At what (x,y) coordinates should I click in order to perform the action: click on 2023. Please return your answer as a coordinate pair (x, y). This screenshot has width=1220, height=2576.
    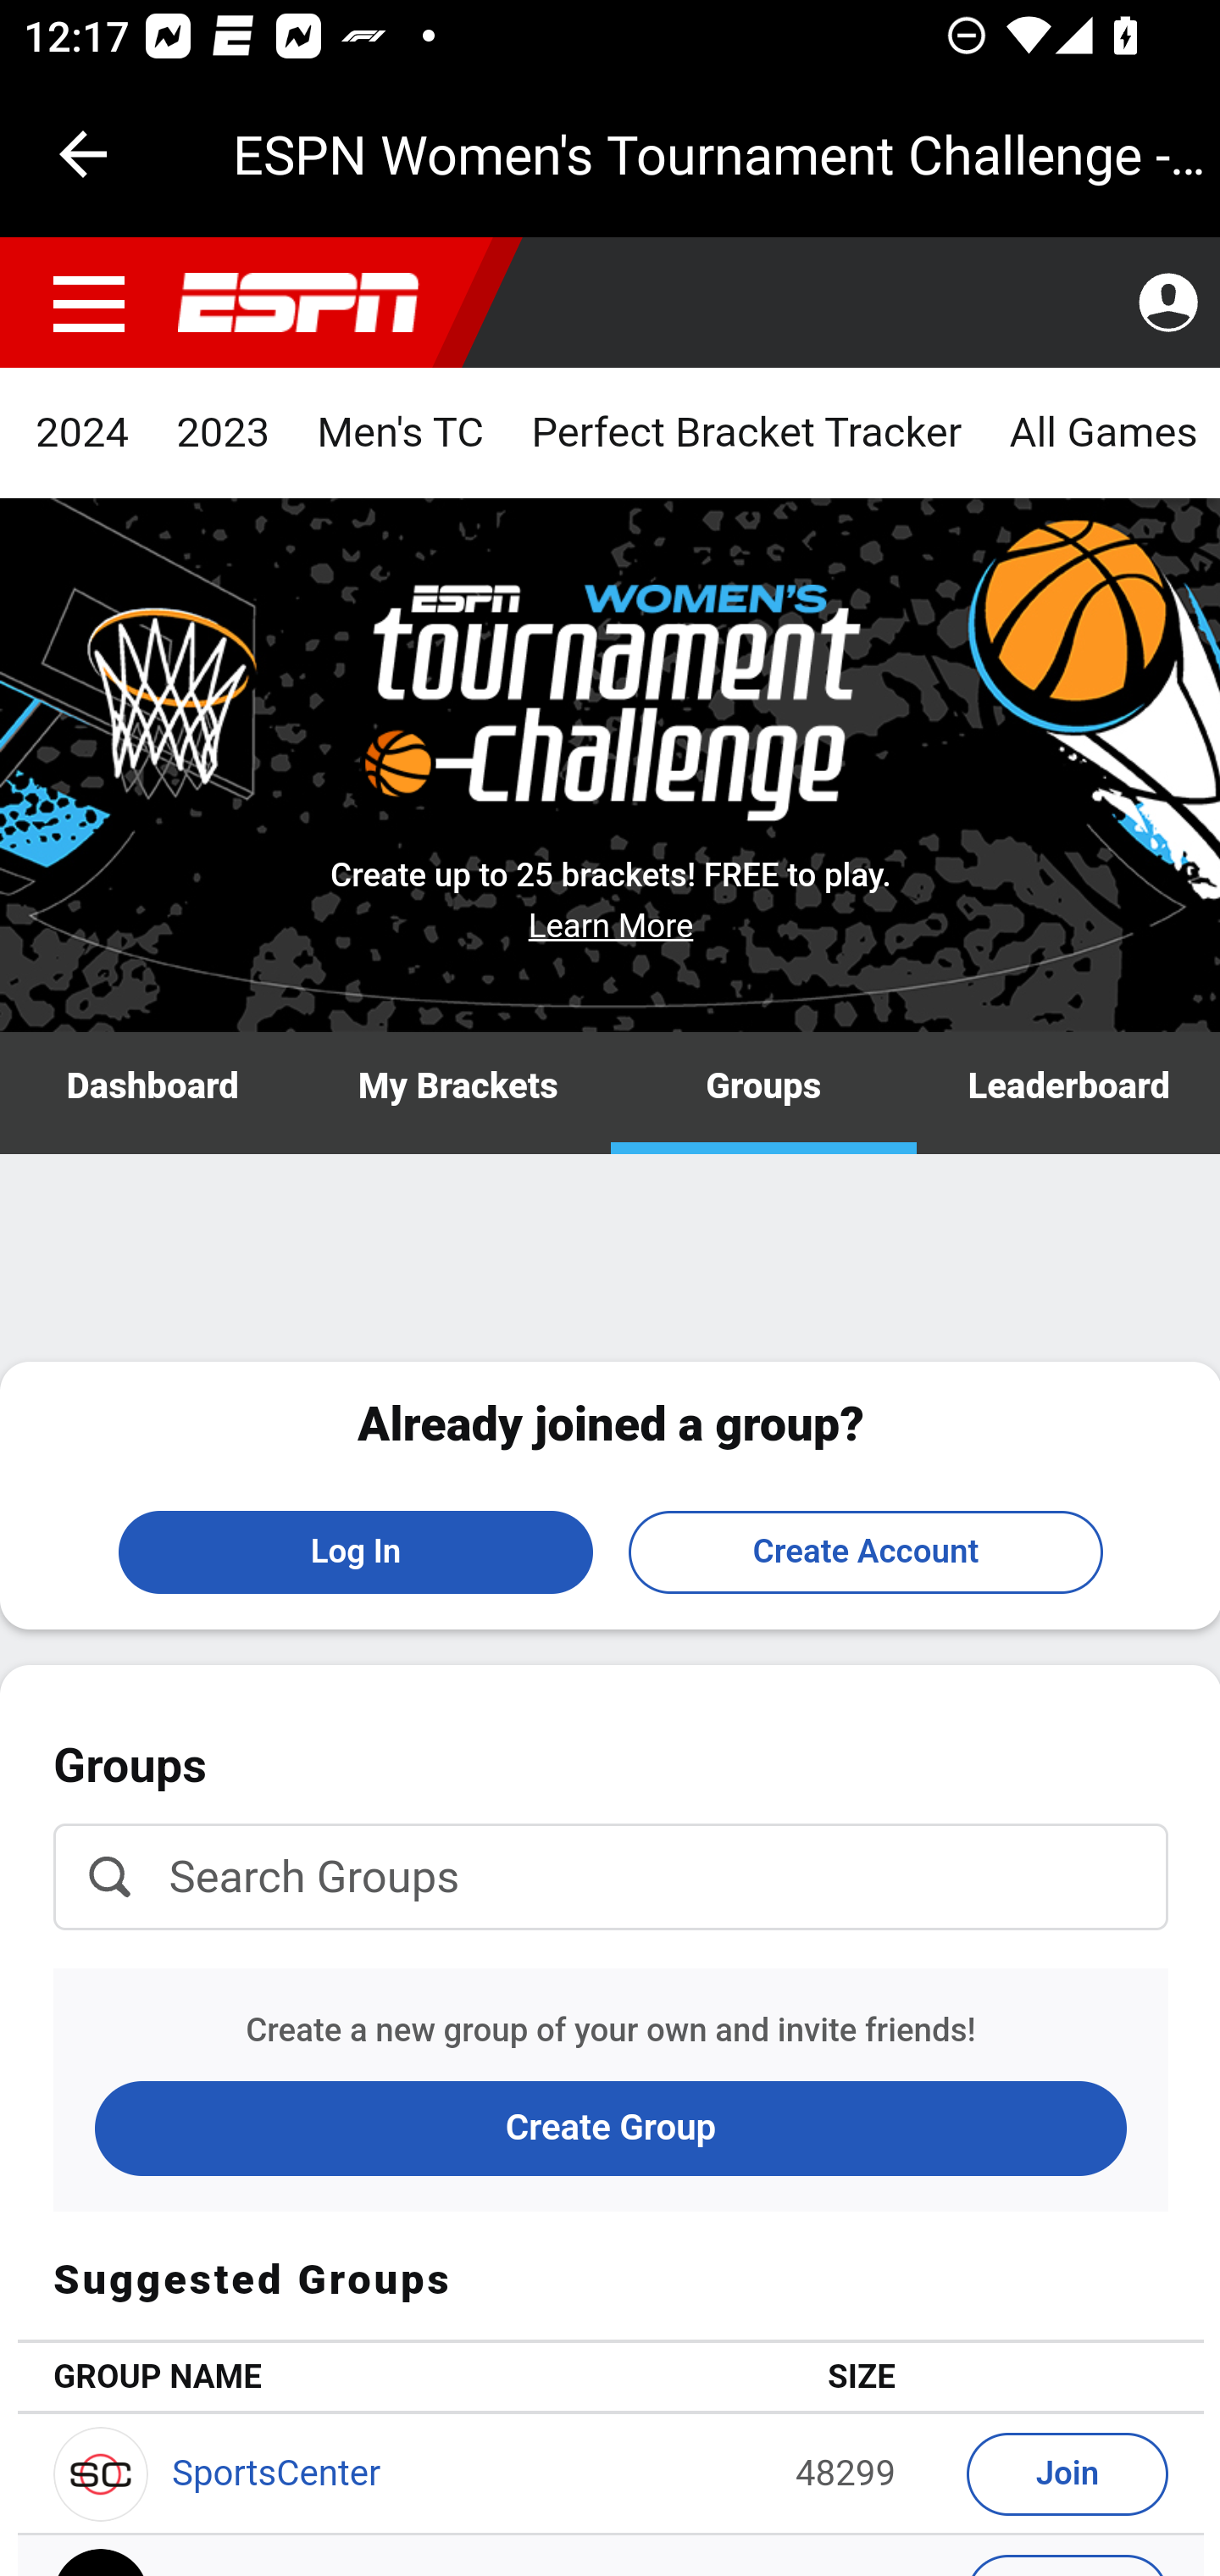
    Looking at the image, I should click on (224, 434).